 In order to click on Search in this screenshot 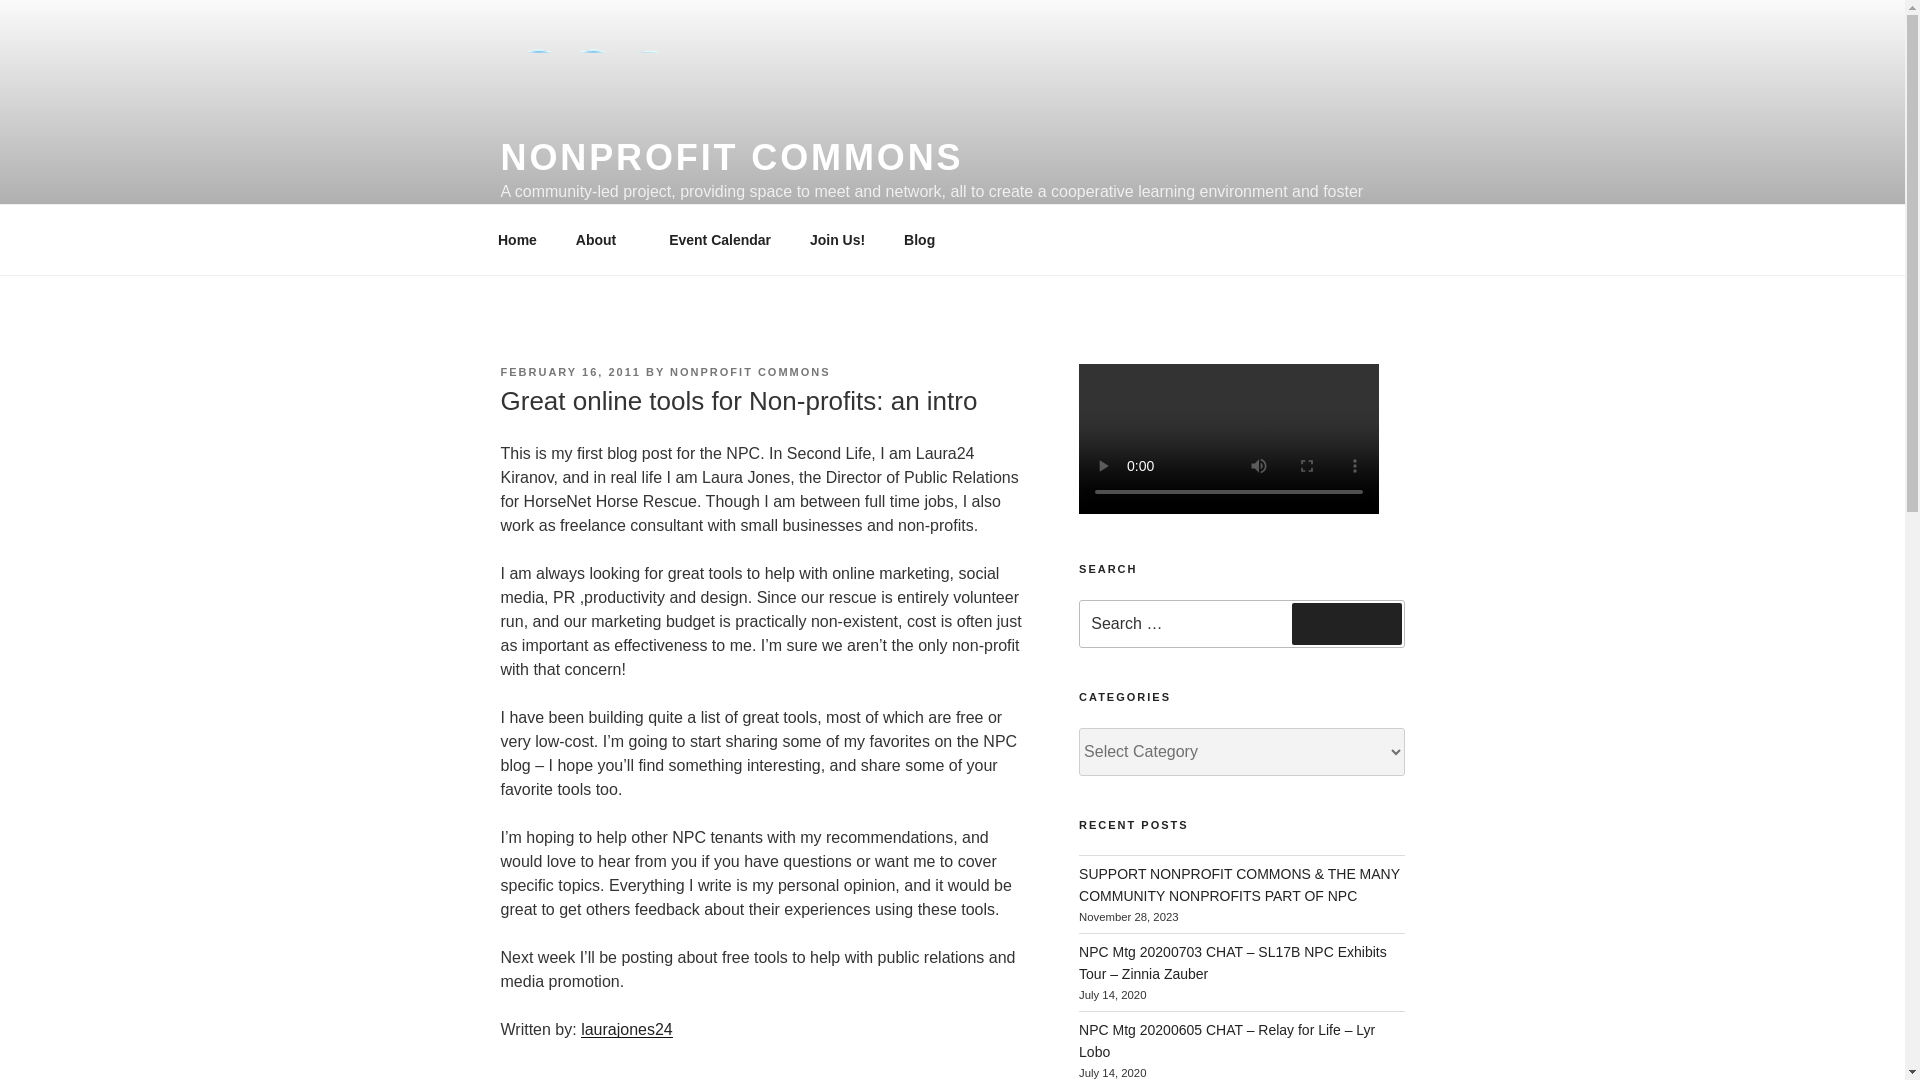, I will do `click(1346, 623)`.